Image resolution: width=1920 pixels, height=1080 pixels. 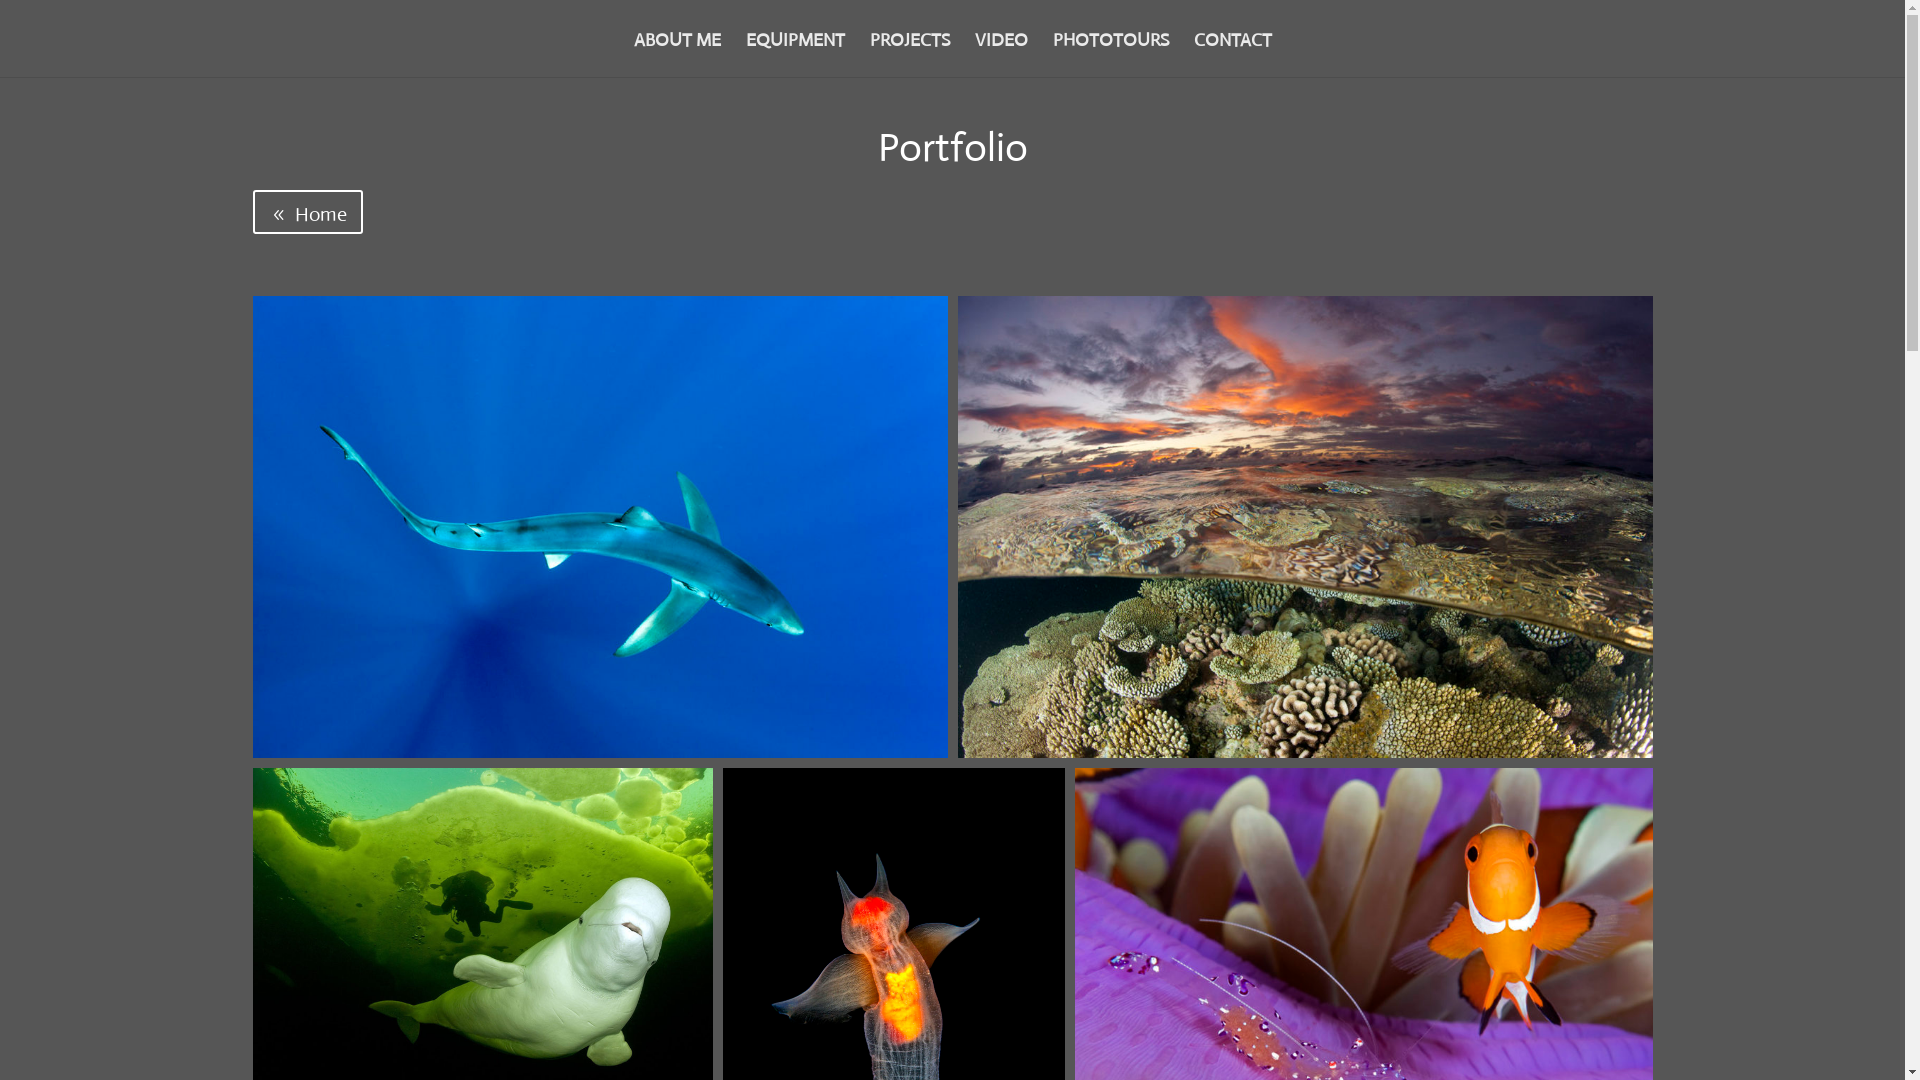 What do you see at coordinates (307, 212) in the screenshot?
I see `Home` at bounding box center [307, 212].